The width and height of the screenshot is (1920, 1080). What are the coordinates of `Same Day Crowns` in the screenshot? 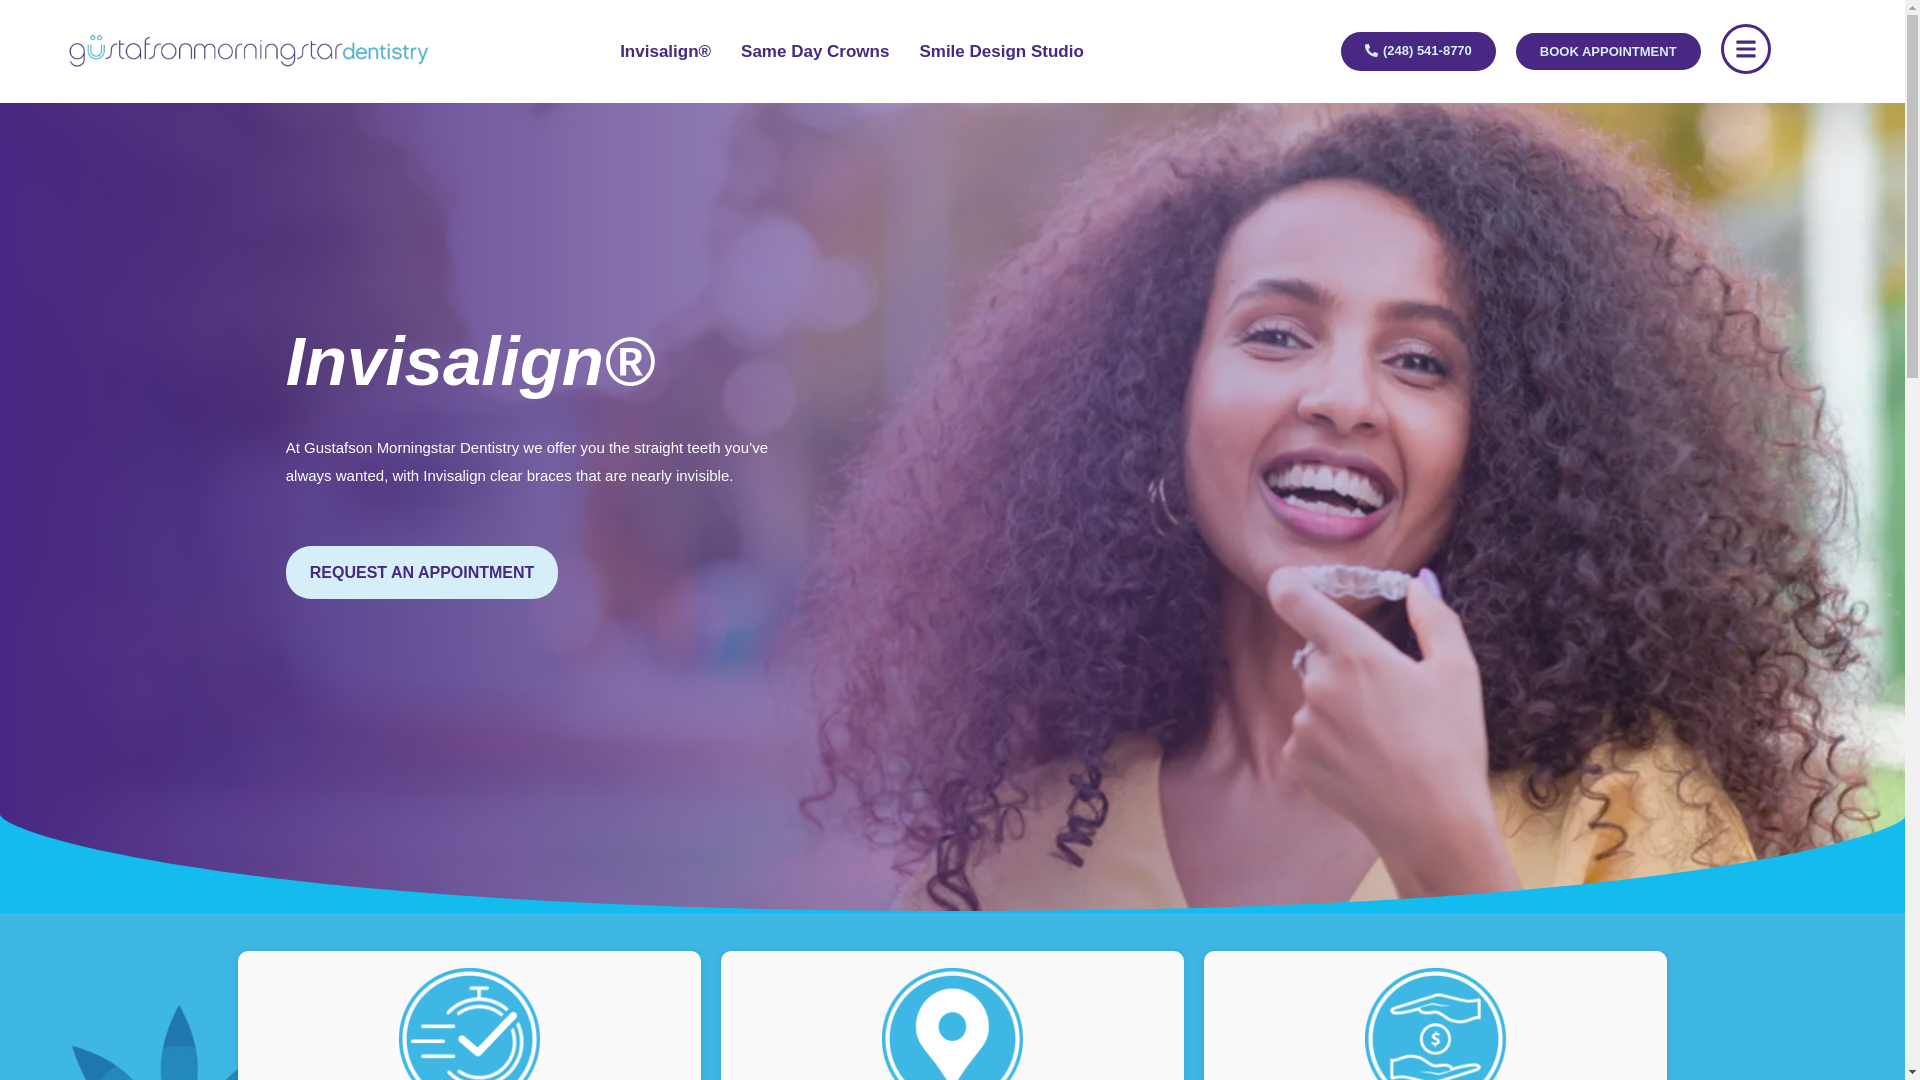 It's located at (814, 52).